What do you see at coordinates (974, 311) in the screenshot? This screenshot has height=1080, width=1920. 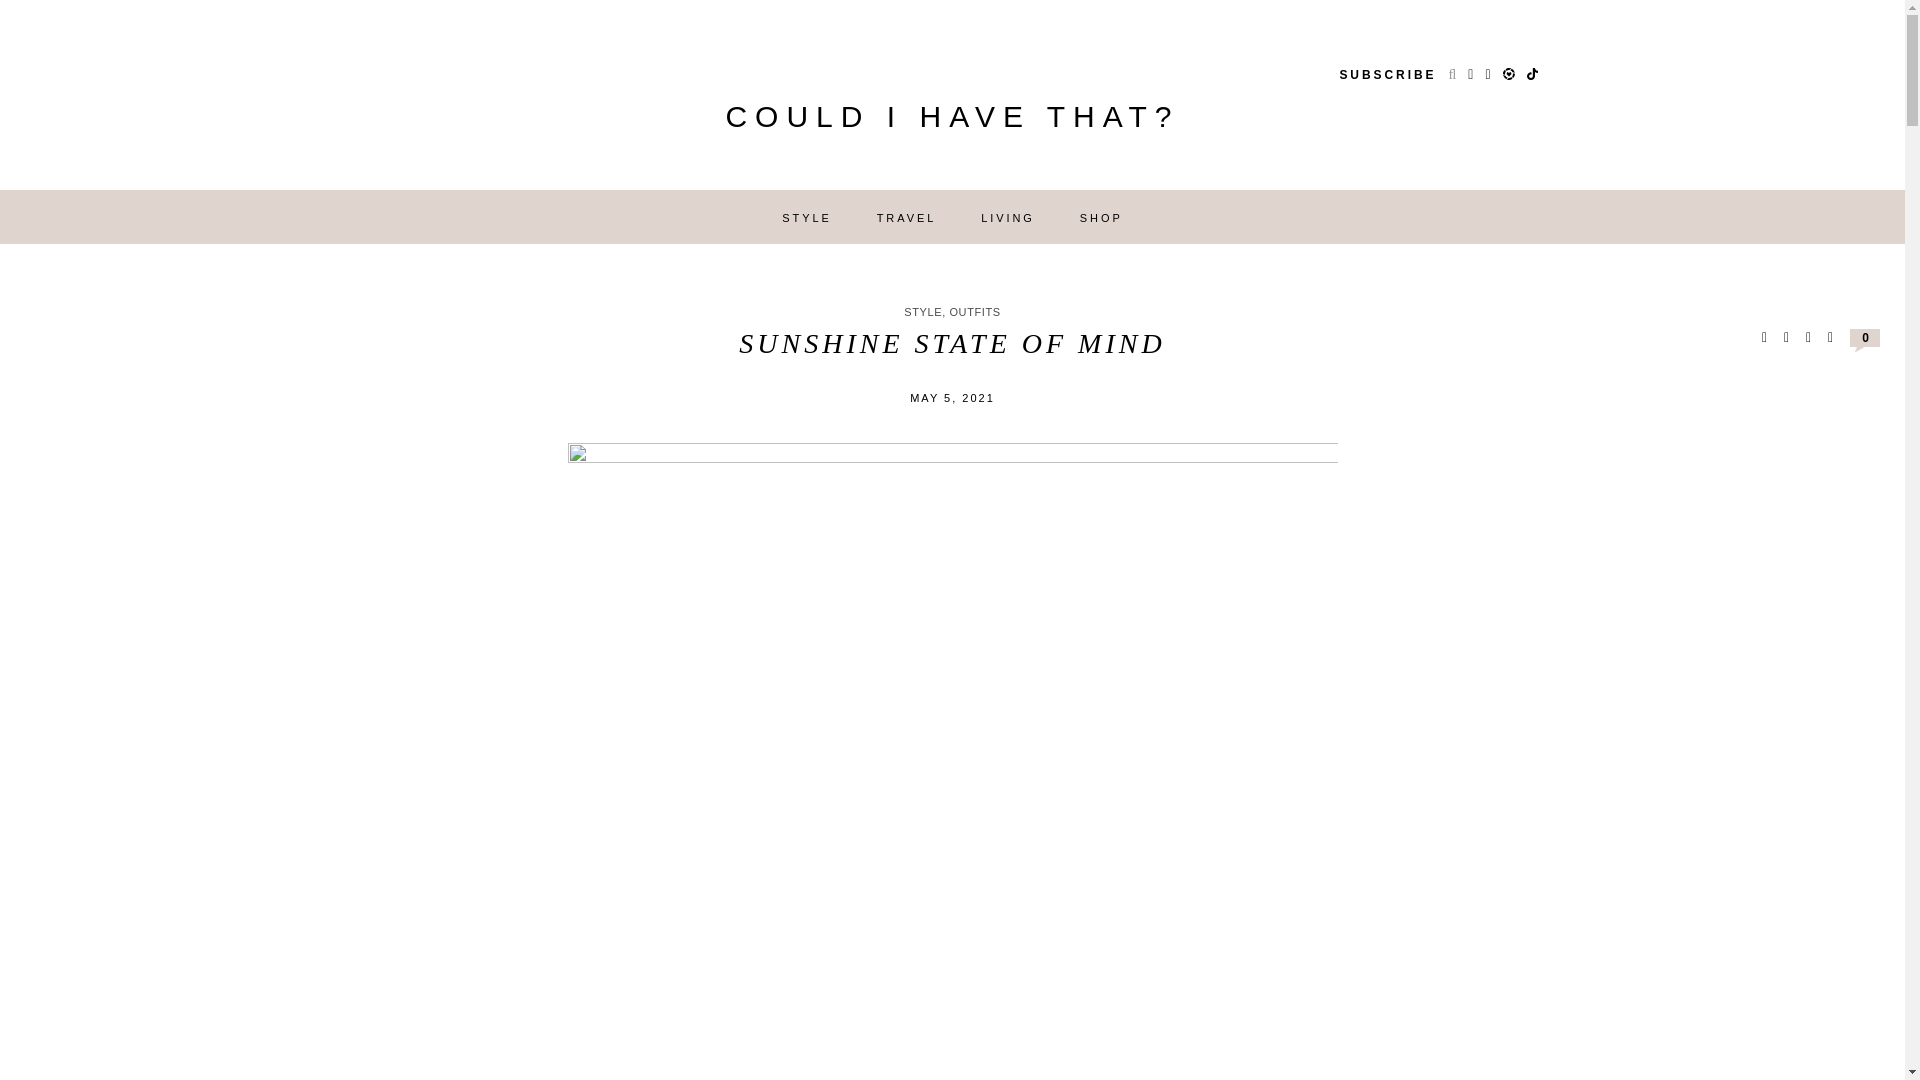 I see `View all posts in outfits` at bounding box center [974, 311].